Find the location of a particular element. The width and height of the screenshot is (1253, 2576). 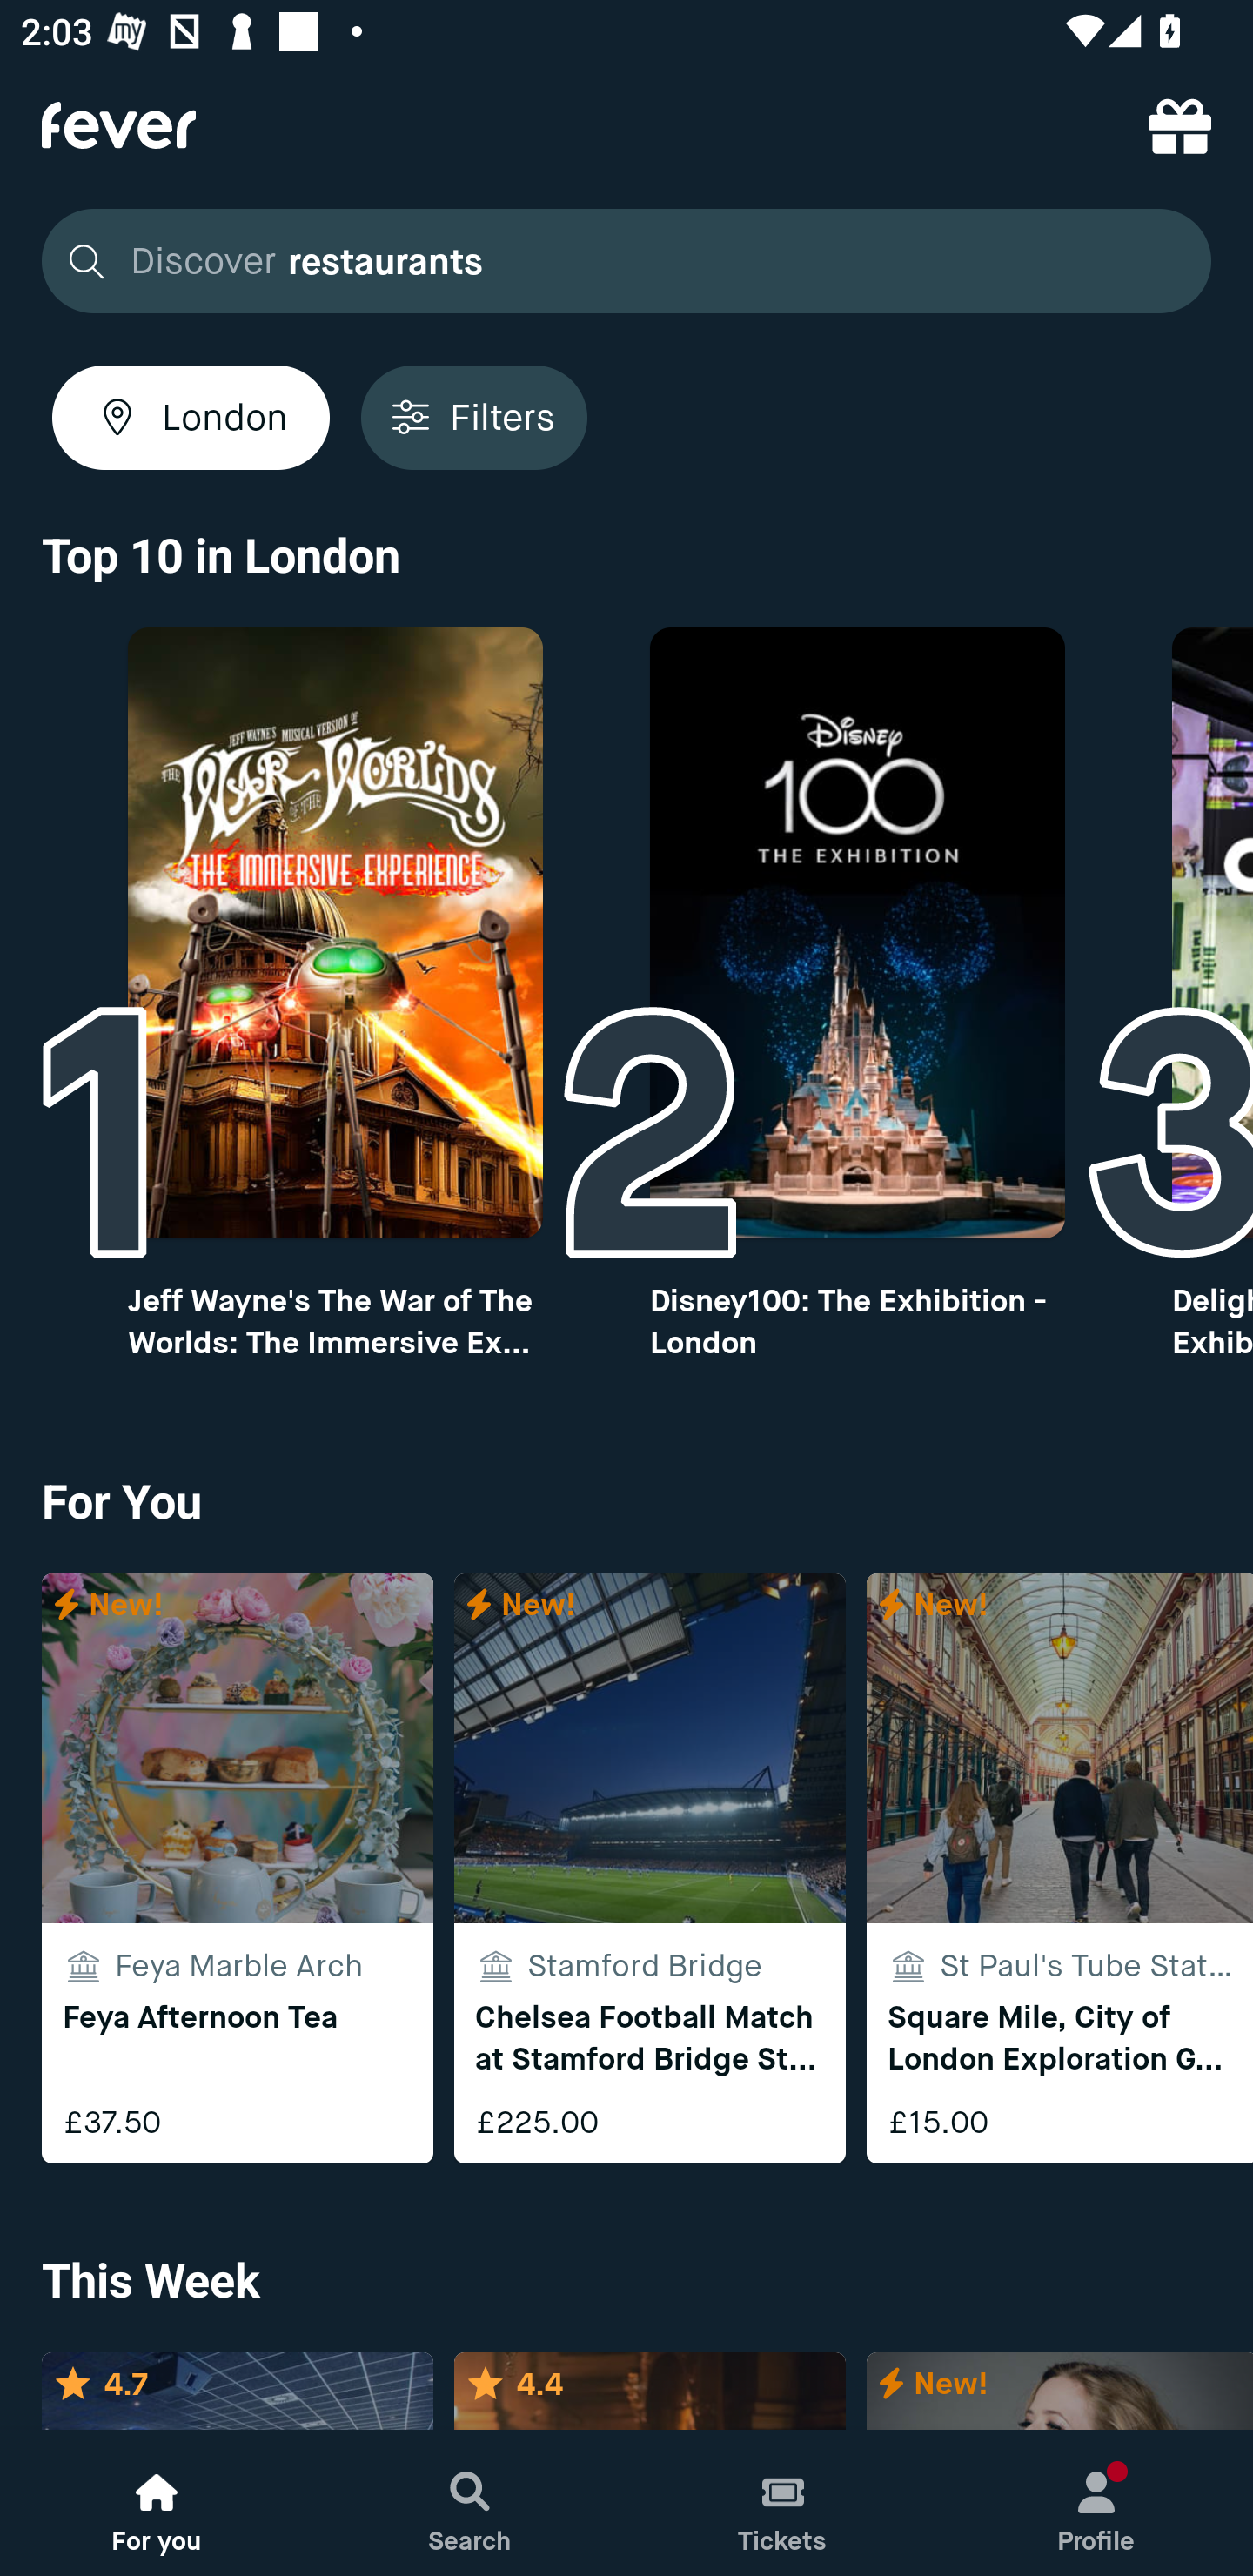

Profile, New notification Profile is located at coordinates (1096, 2503).